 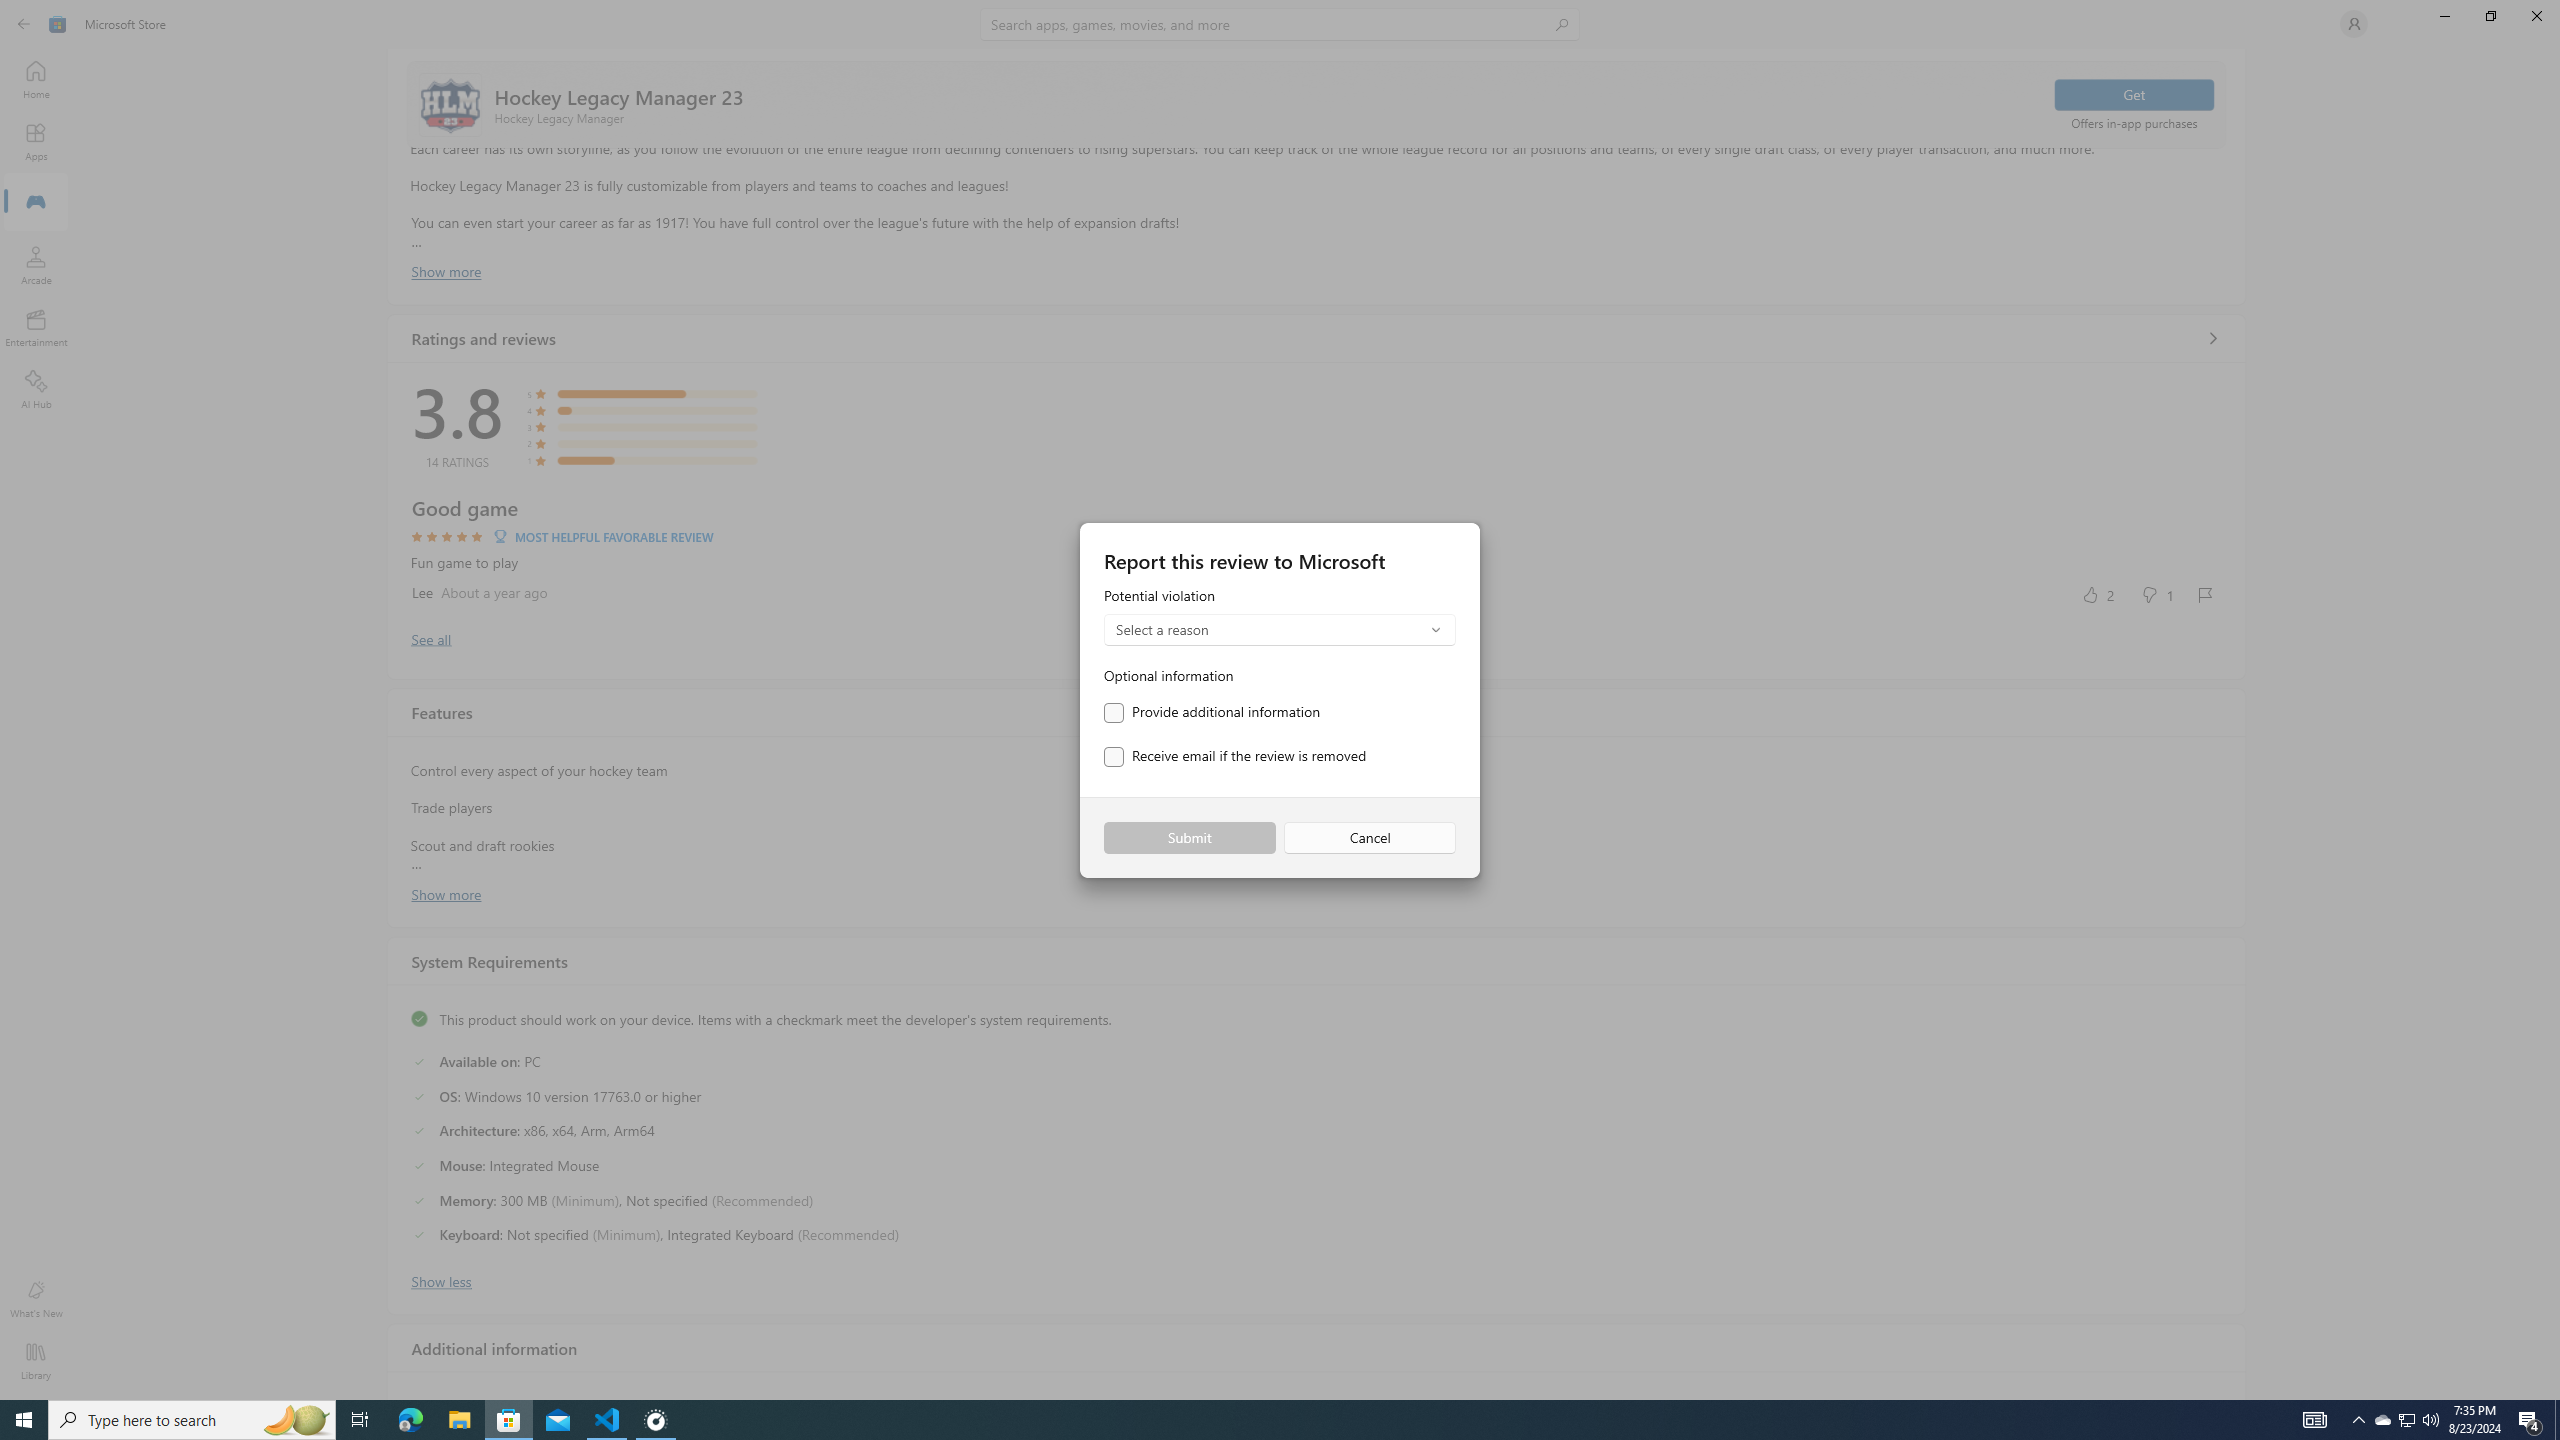 What do you see at coordinates (2444, 16) in the screenshot?
I see `Minimize Microsoft Store` at bounding box center [2444, 16].